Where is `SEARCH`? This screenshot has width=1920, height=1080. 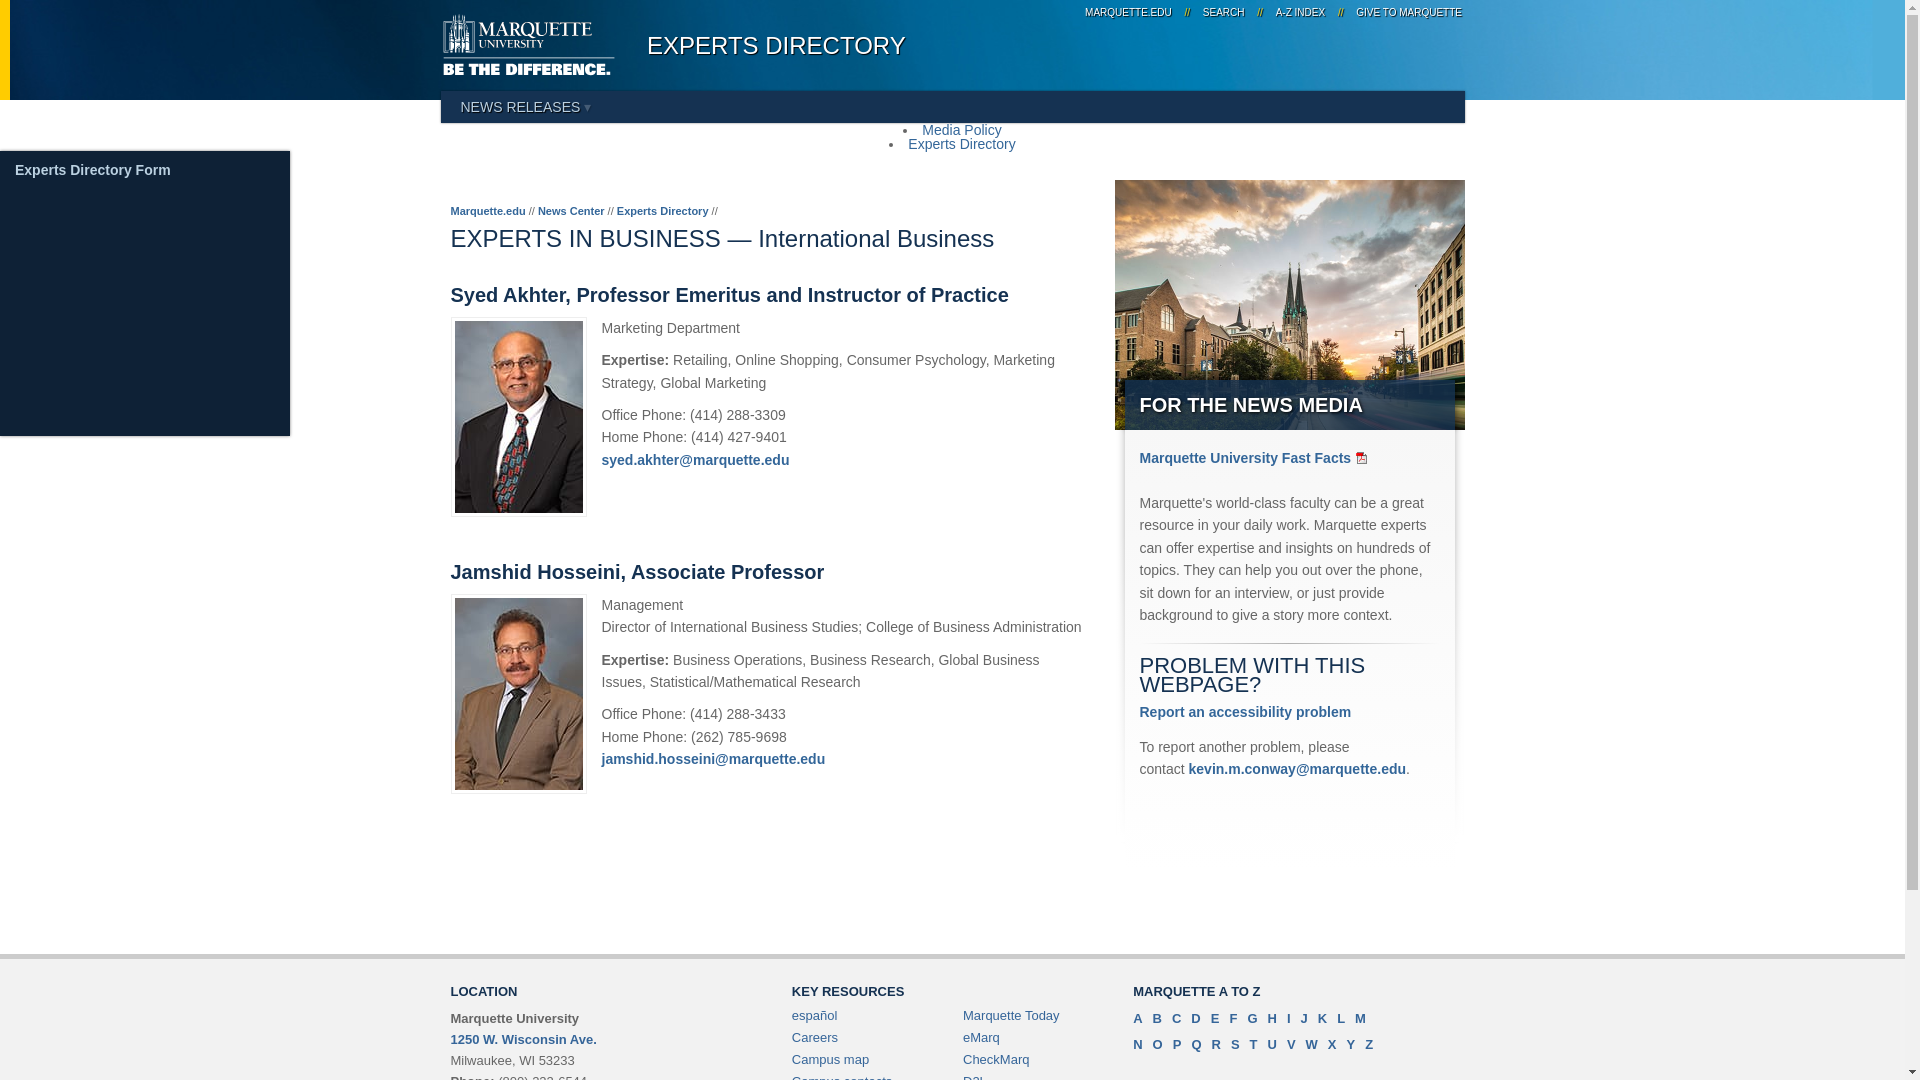
SEARCH is located at coordinates (1224, 12).